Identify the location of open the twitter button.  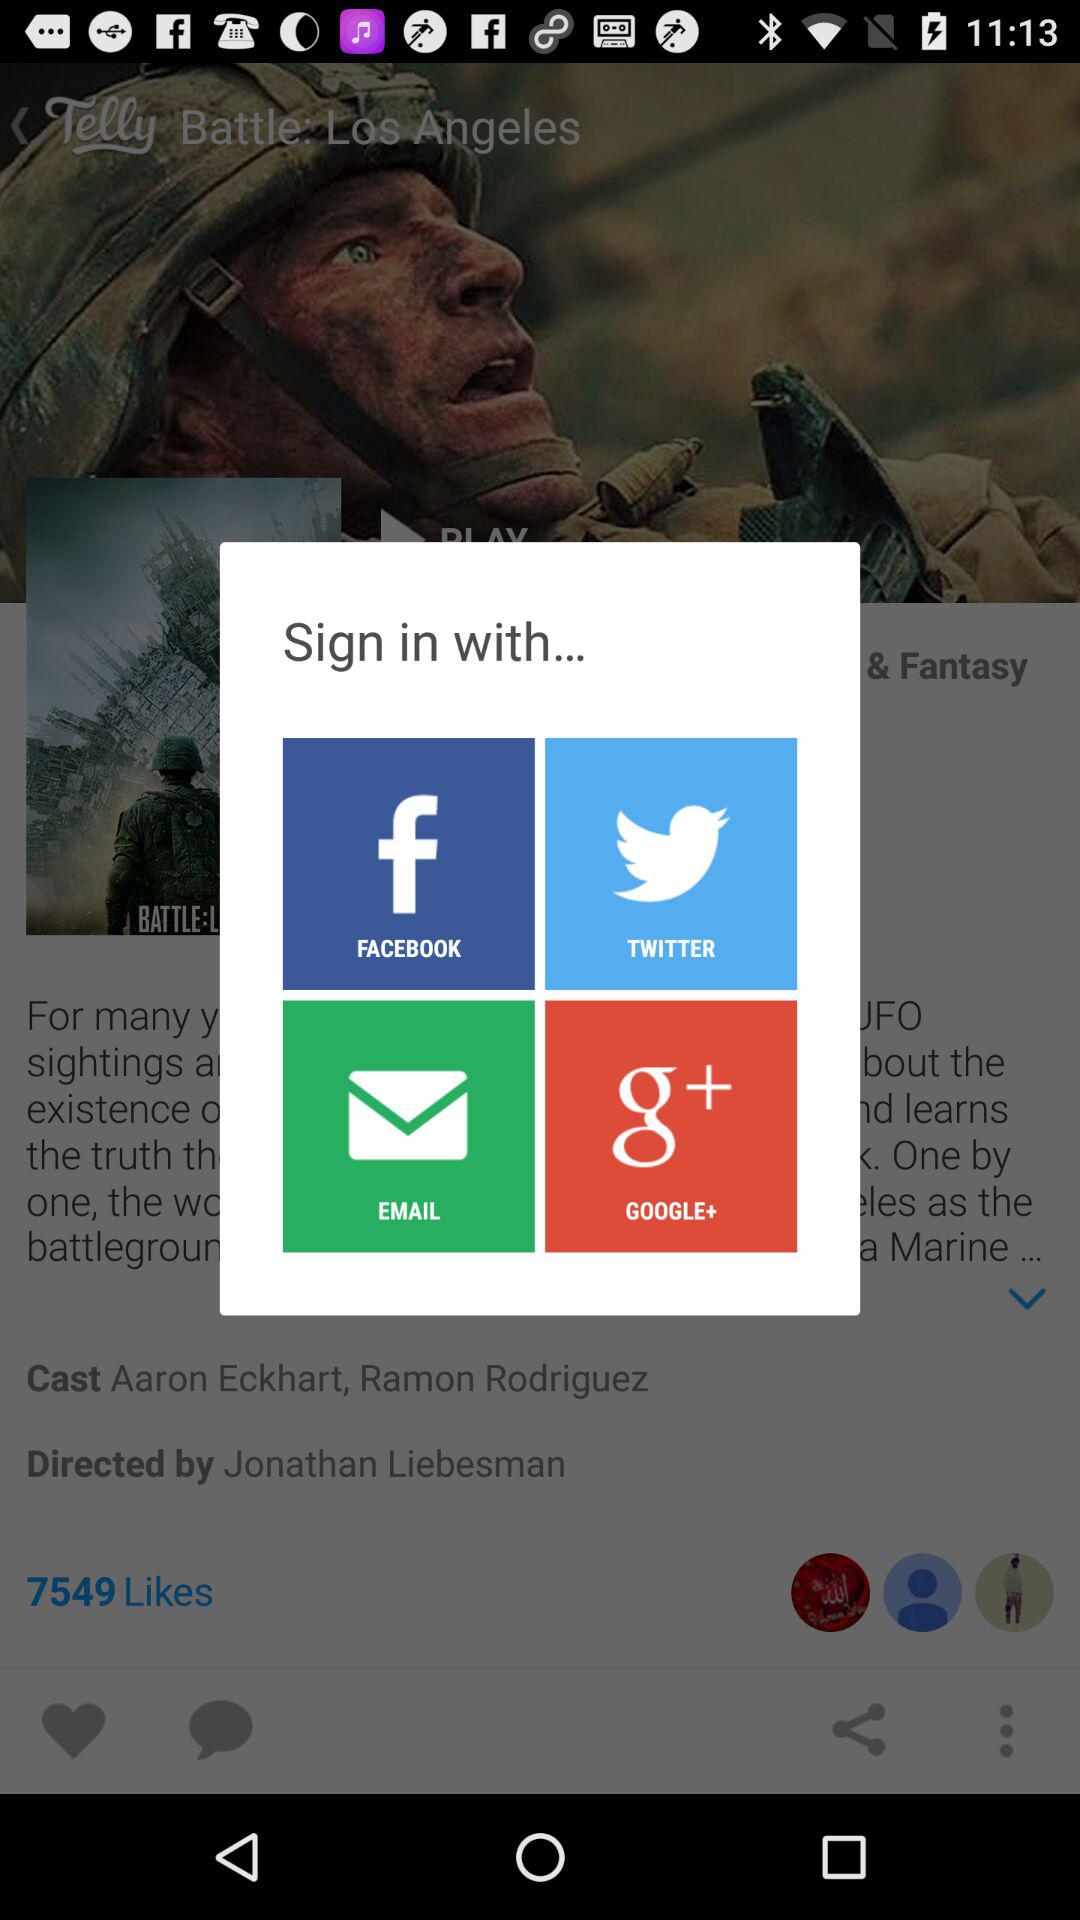
(671, 863).